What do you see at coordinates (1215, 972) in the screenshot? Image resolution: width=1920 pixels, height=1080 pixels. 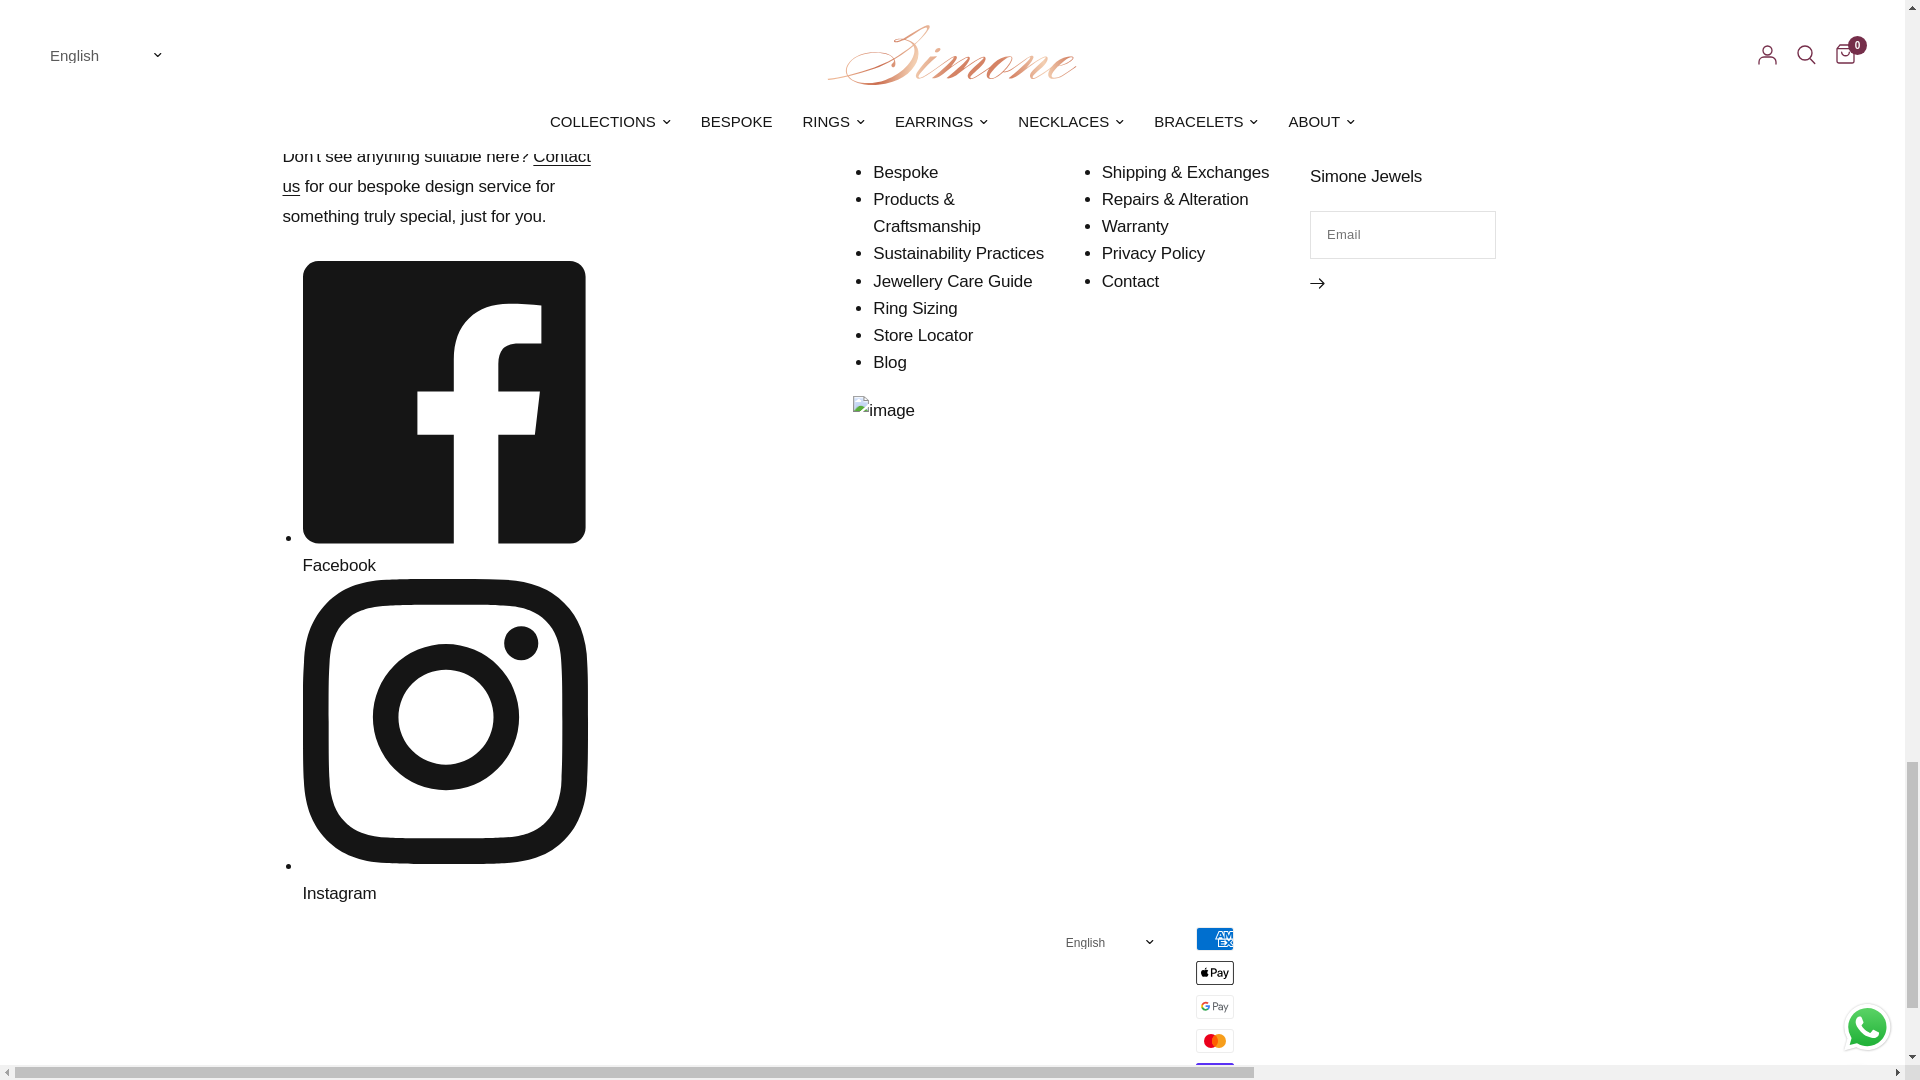 I see `Apple Pay` at bounding box center [1215, 972].